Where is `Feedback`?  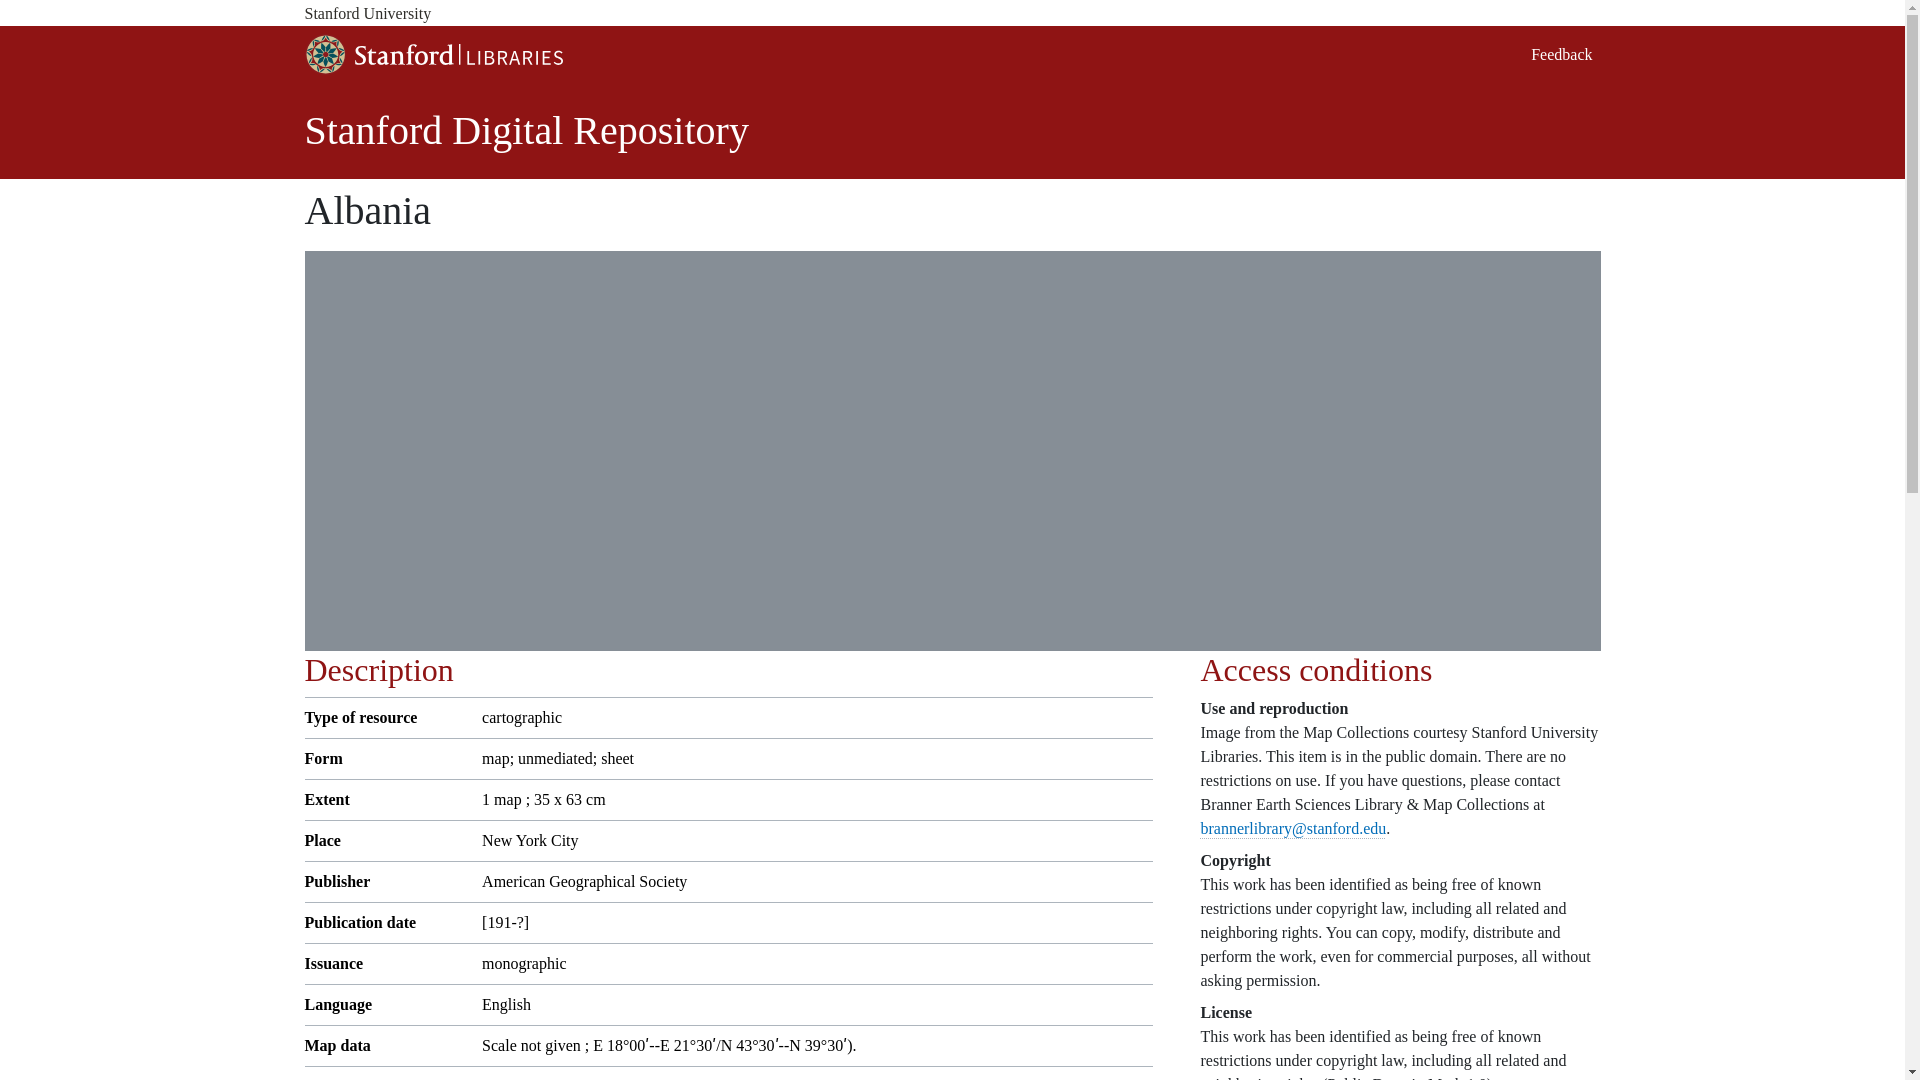 Feedback is located at coordinates (1560, 54).